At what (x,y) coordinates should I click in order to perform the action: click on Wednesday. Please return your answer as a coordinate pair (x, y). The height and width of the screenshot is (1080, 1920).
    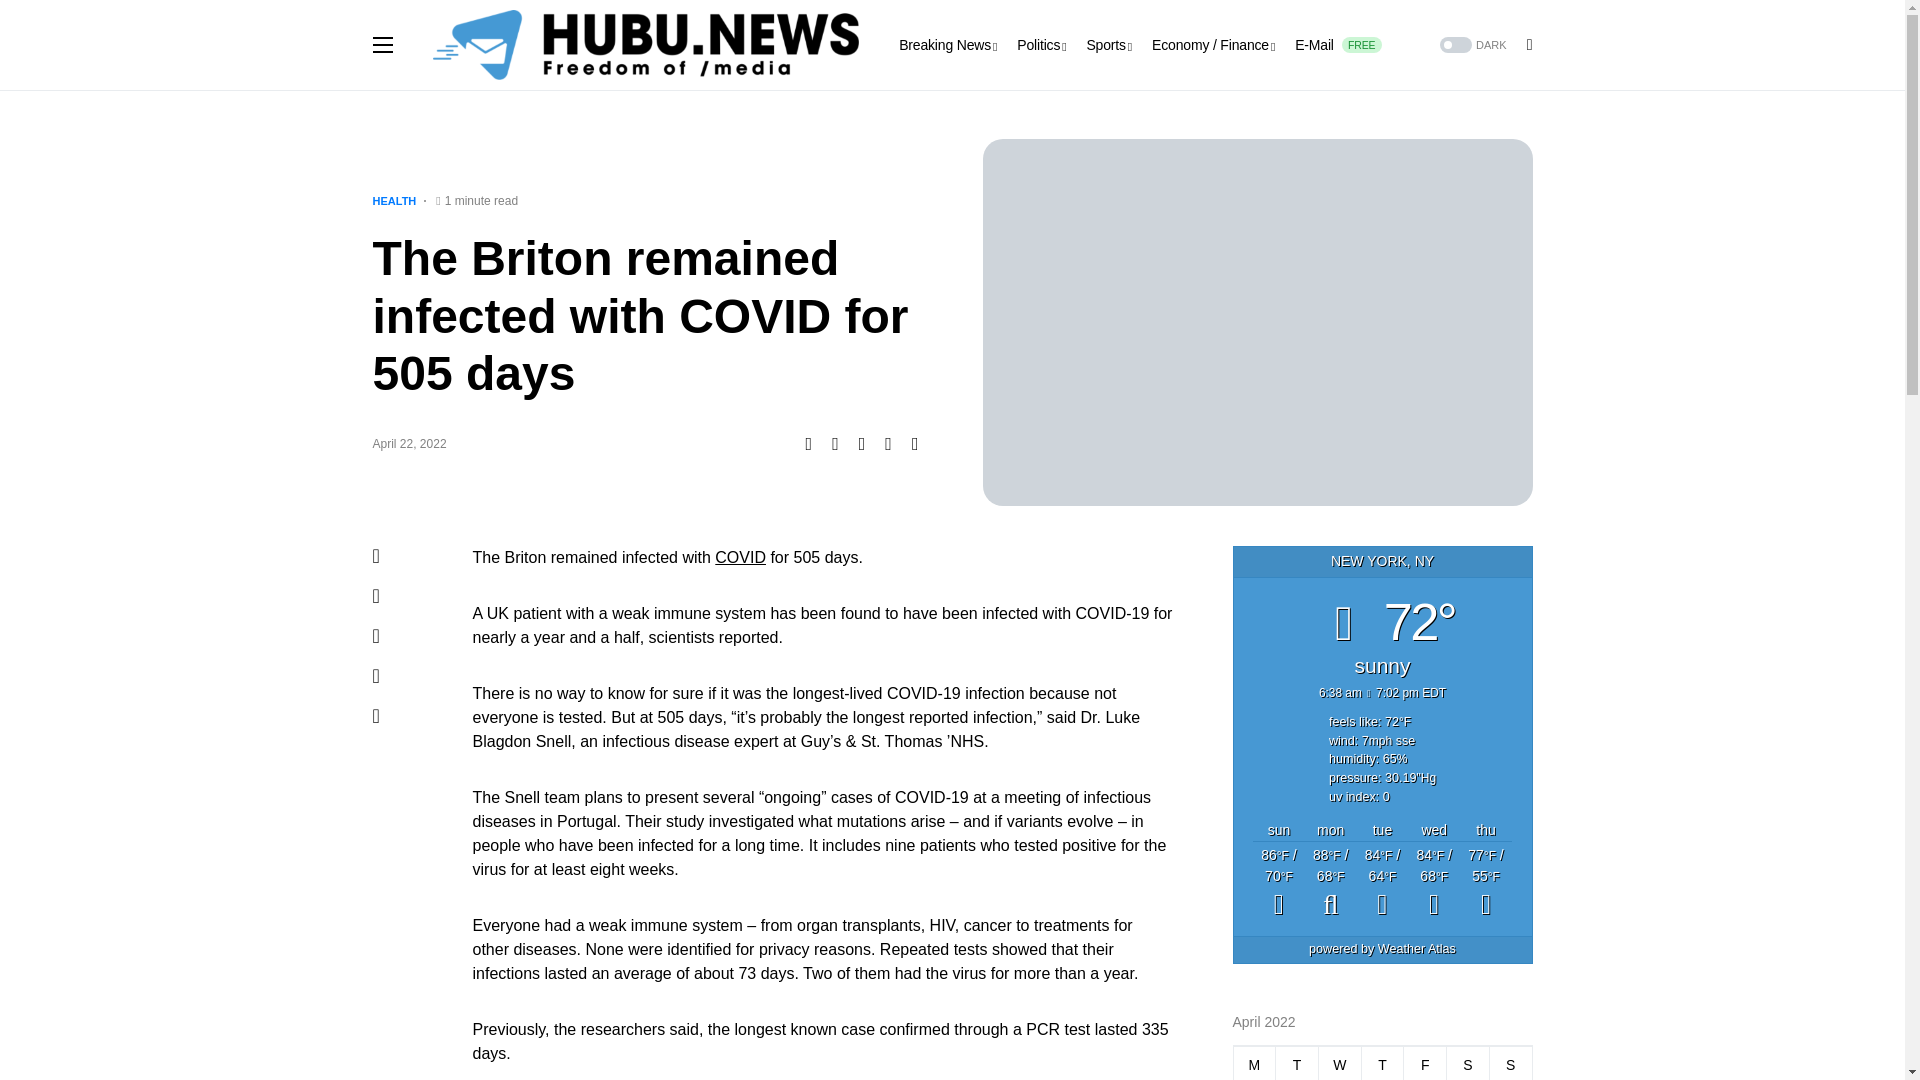
    Looking at the image, I should click on (1382, 1062).